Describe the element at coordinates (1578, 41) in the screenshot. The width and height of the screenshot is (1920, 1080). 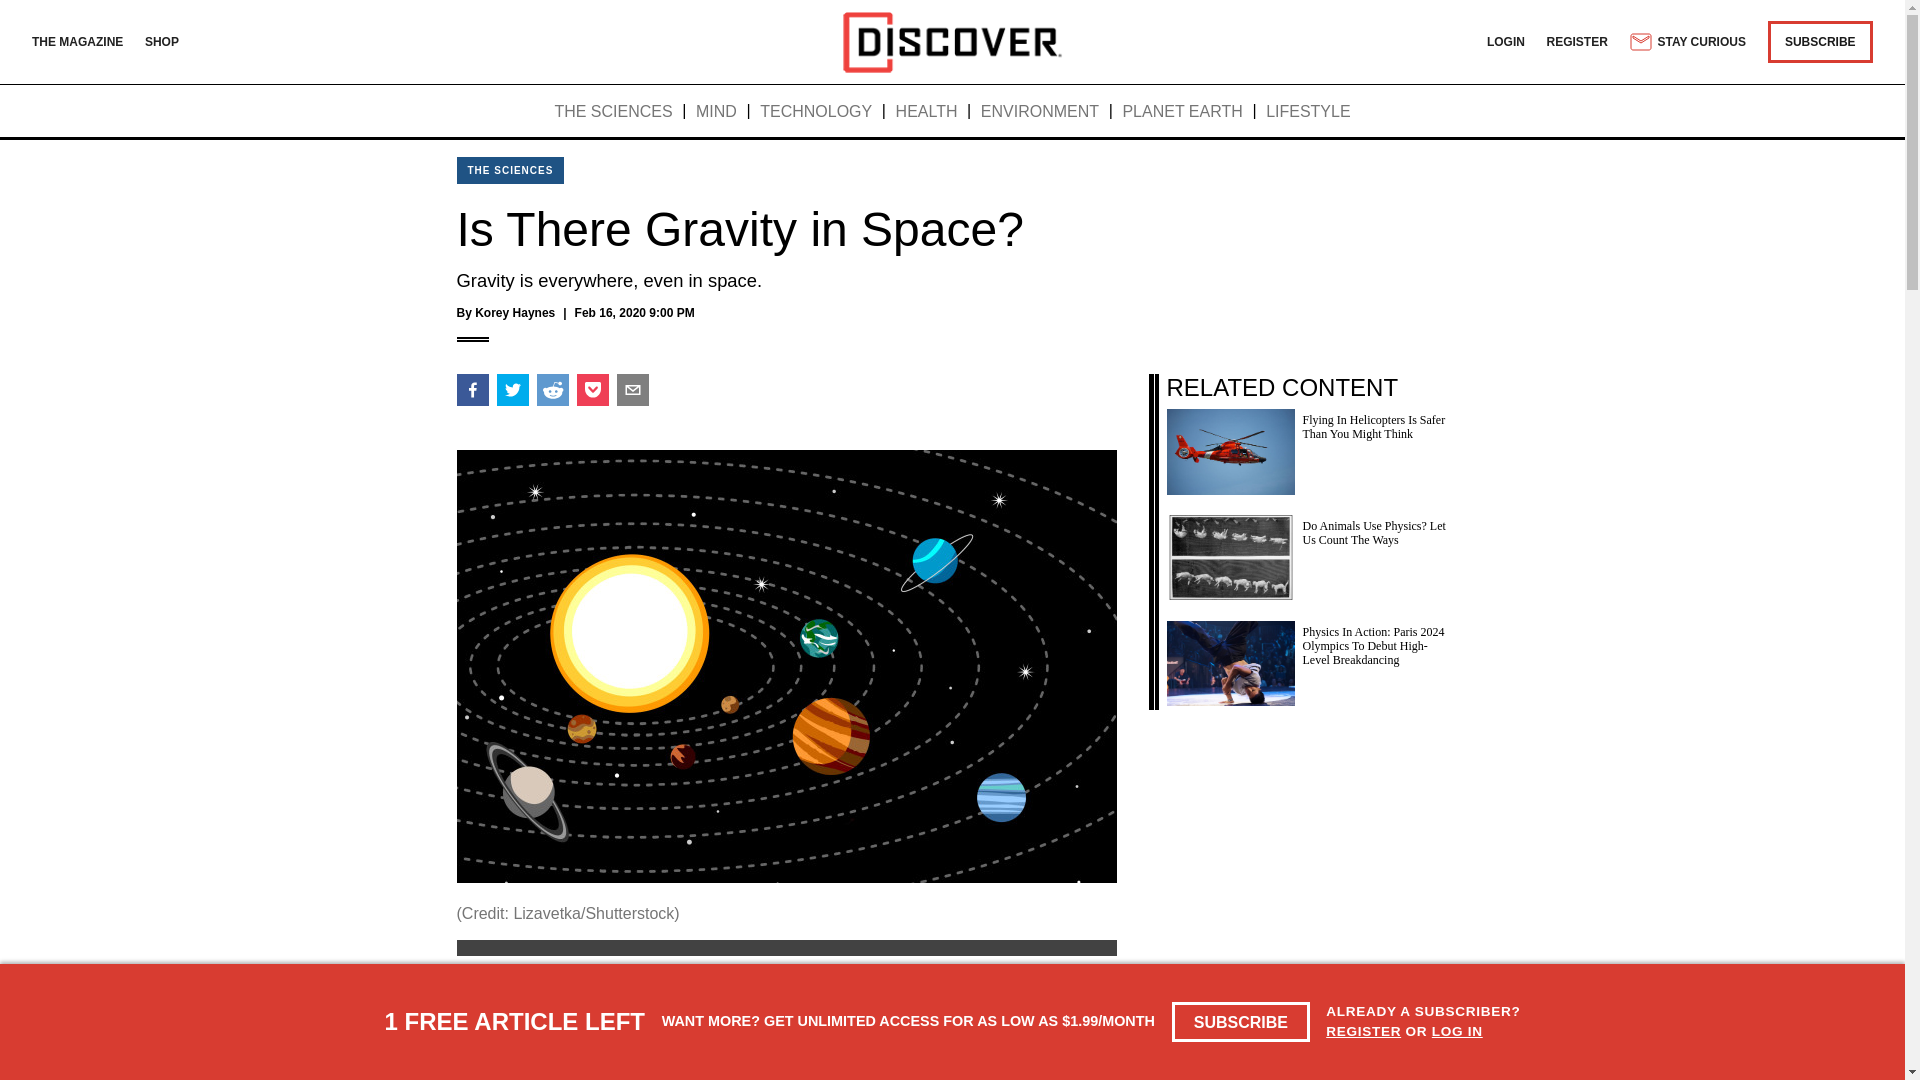
I see `REGISTER` at that location.